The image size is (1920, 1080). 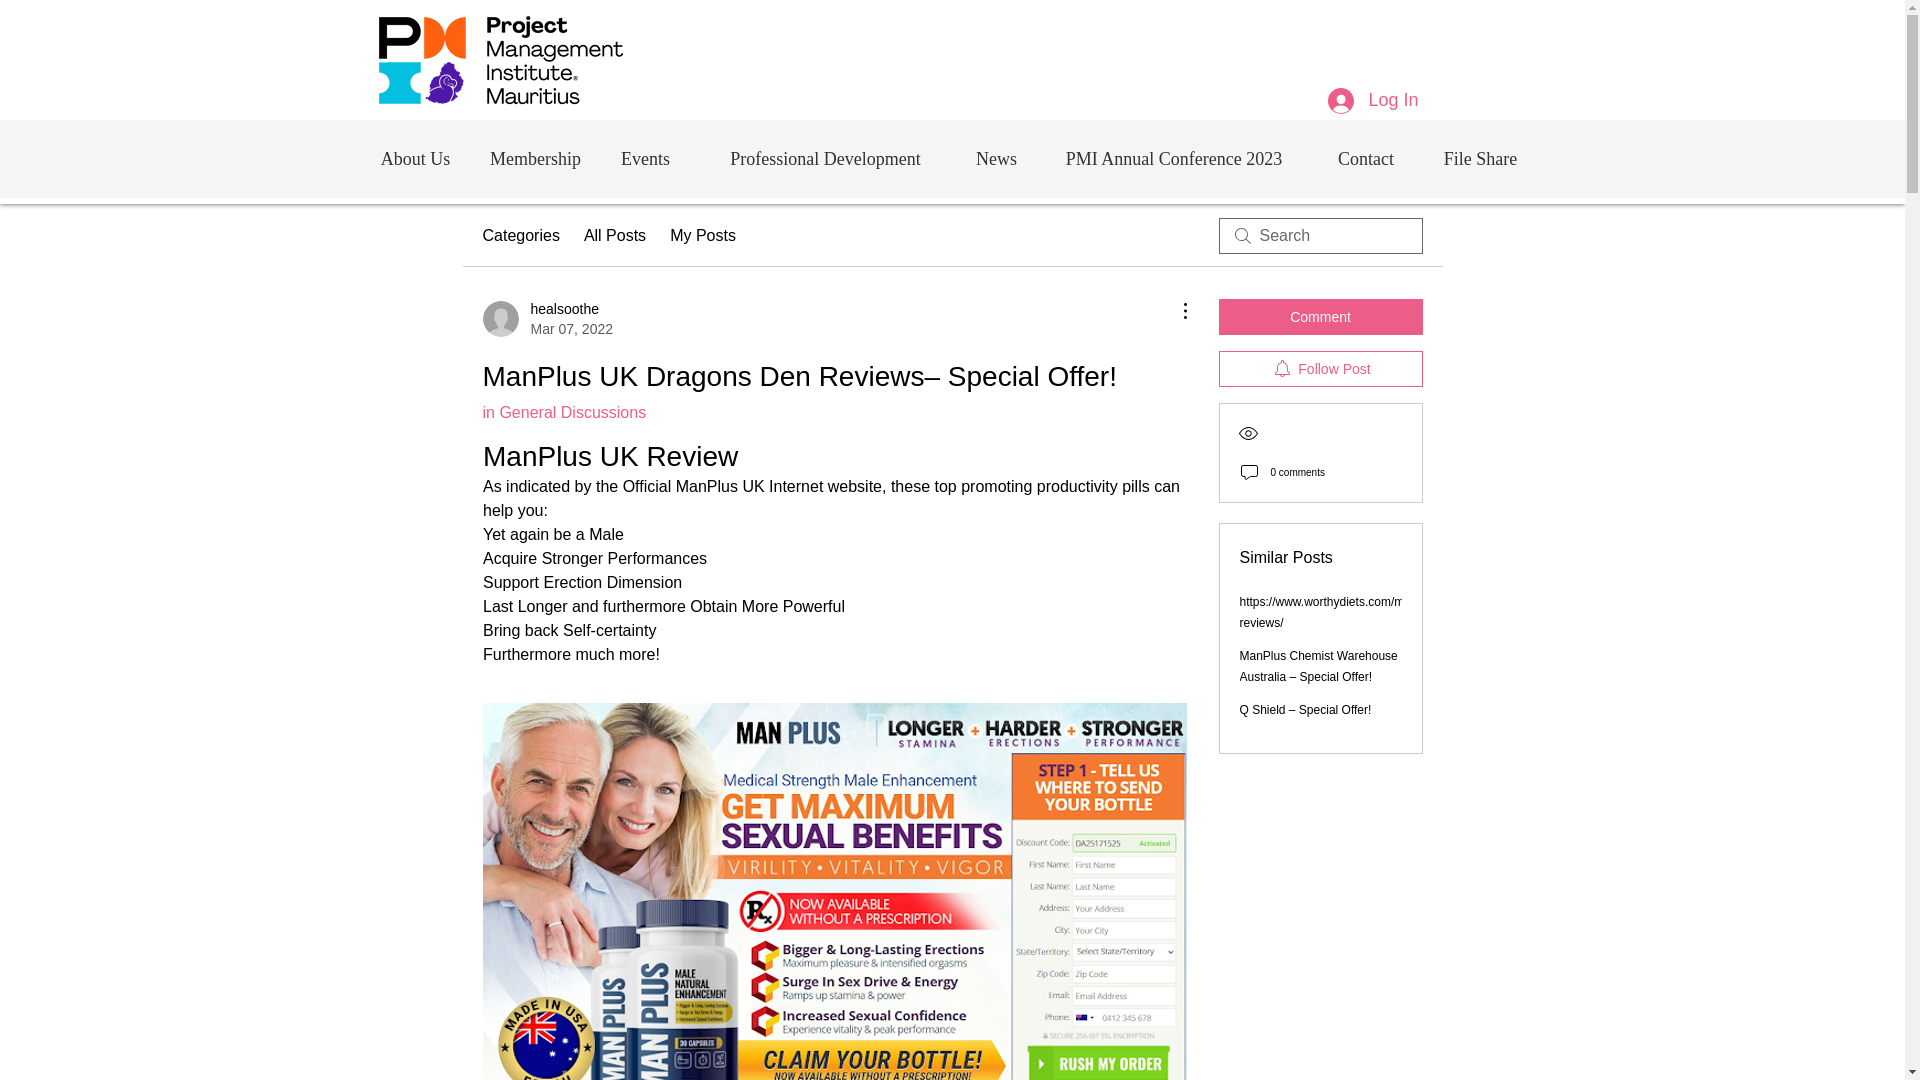 I want to click on News, so click(x=996, y=158).